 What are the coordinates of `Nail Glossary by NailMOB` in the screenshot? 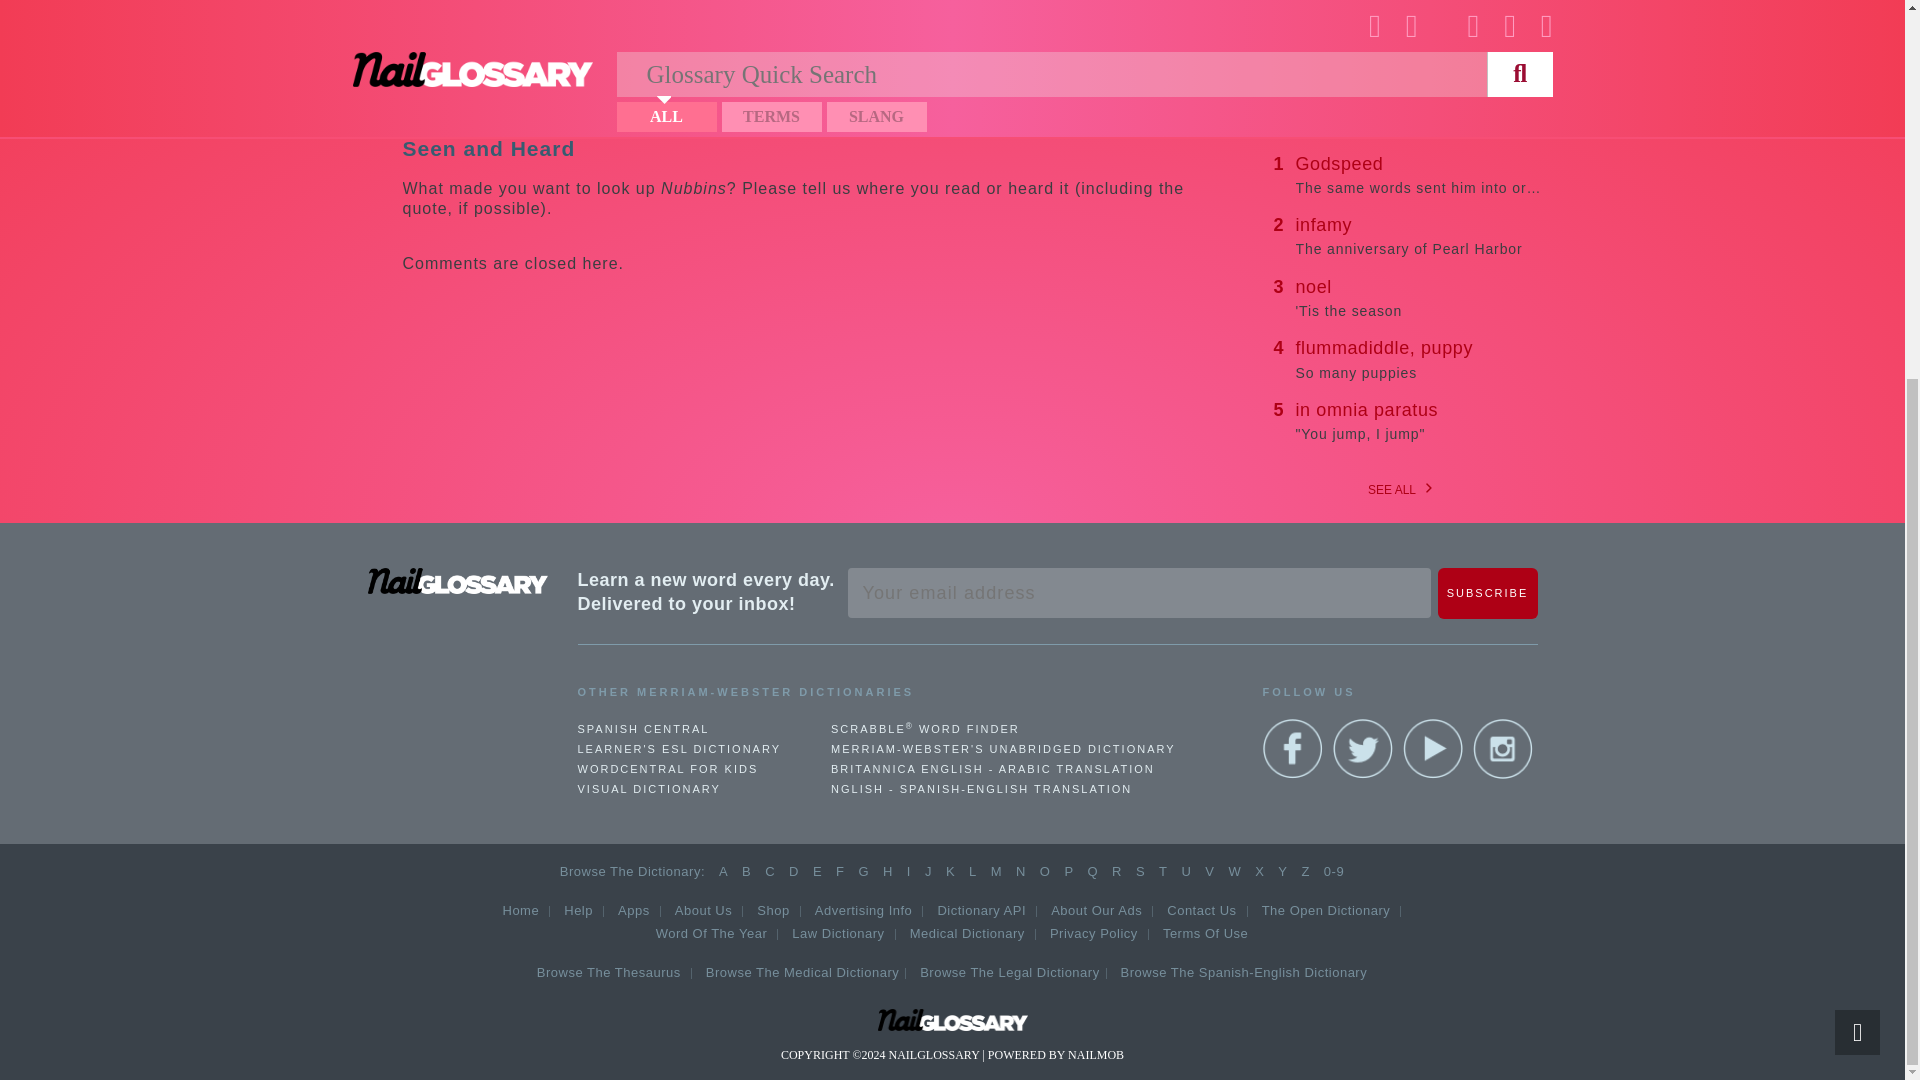 It's located at (458, 581).